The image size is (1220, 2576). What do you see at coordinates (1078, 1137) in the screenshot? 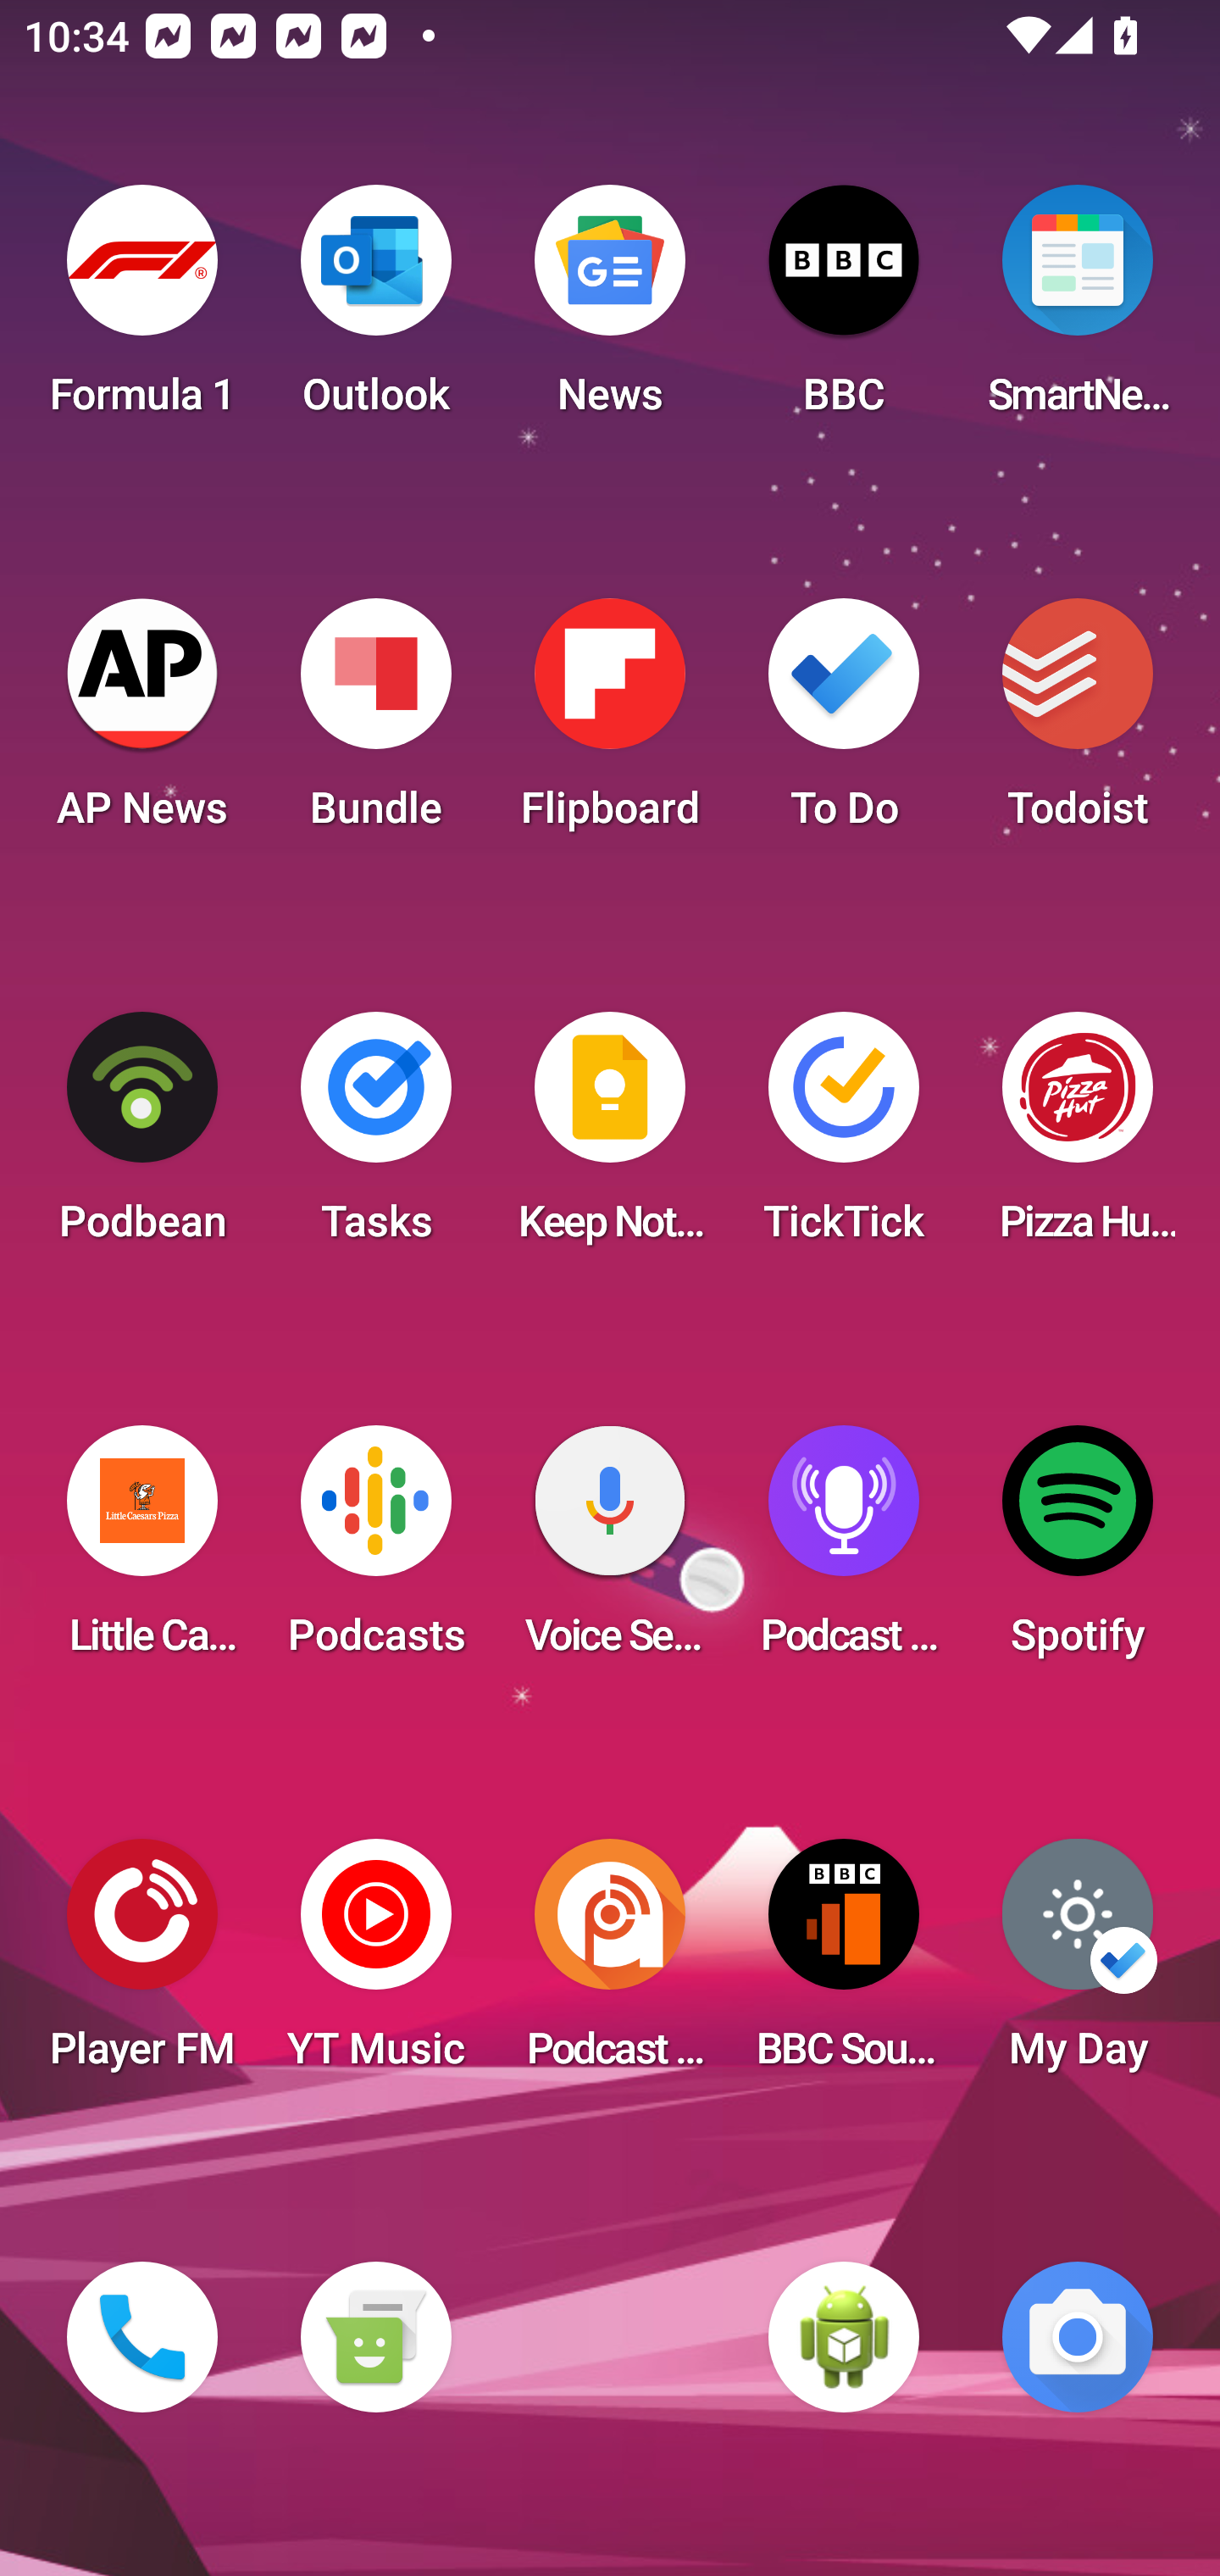
I see `Pizza Hut HK & Macau` at bounding box center [1078, 1137].